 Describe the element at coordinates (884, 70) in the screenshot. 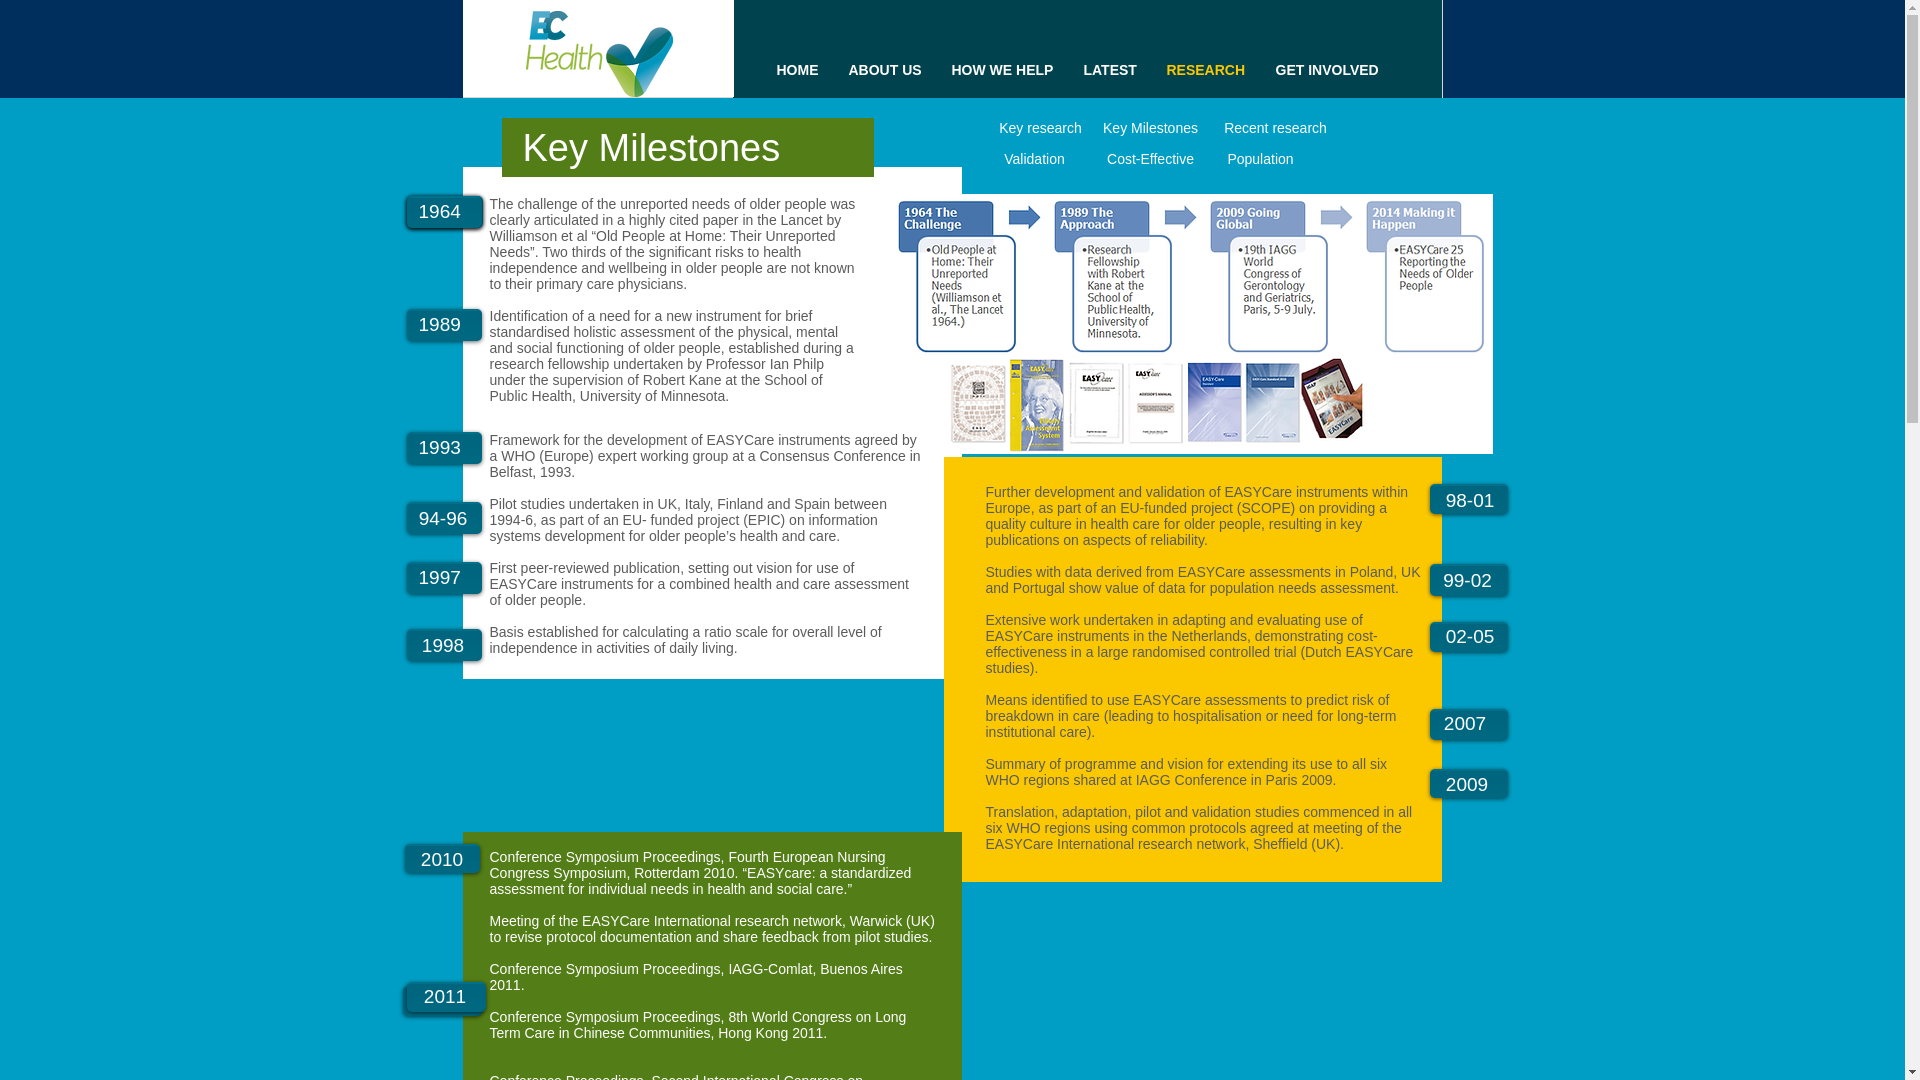

I see `ABOUT US` at that location.